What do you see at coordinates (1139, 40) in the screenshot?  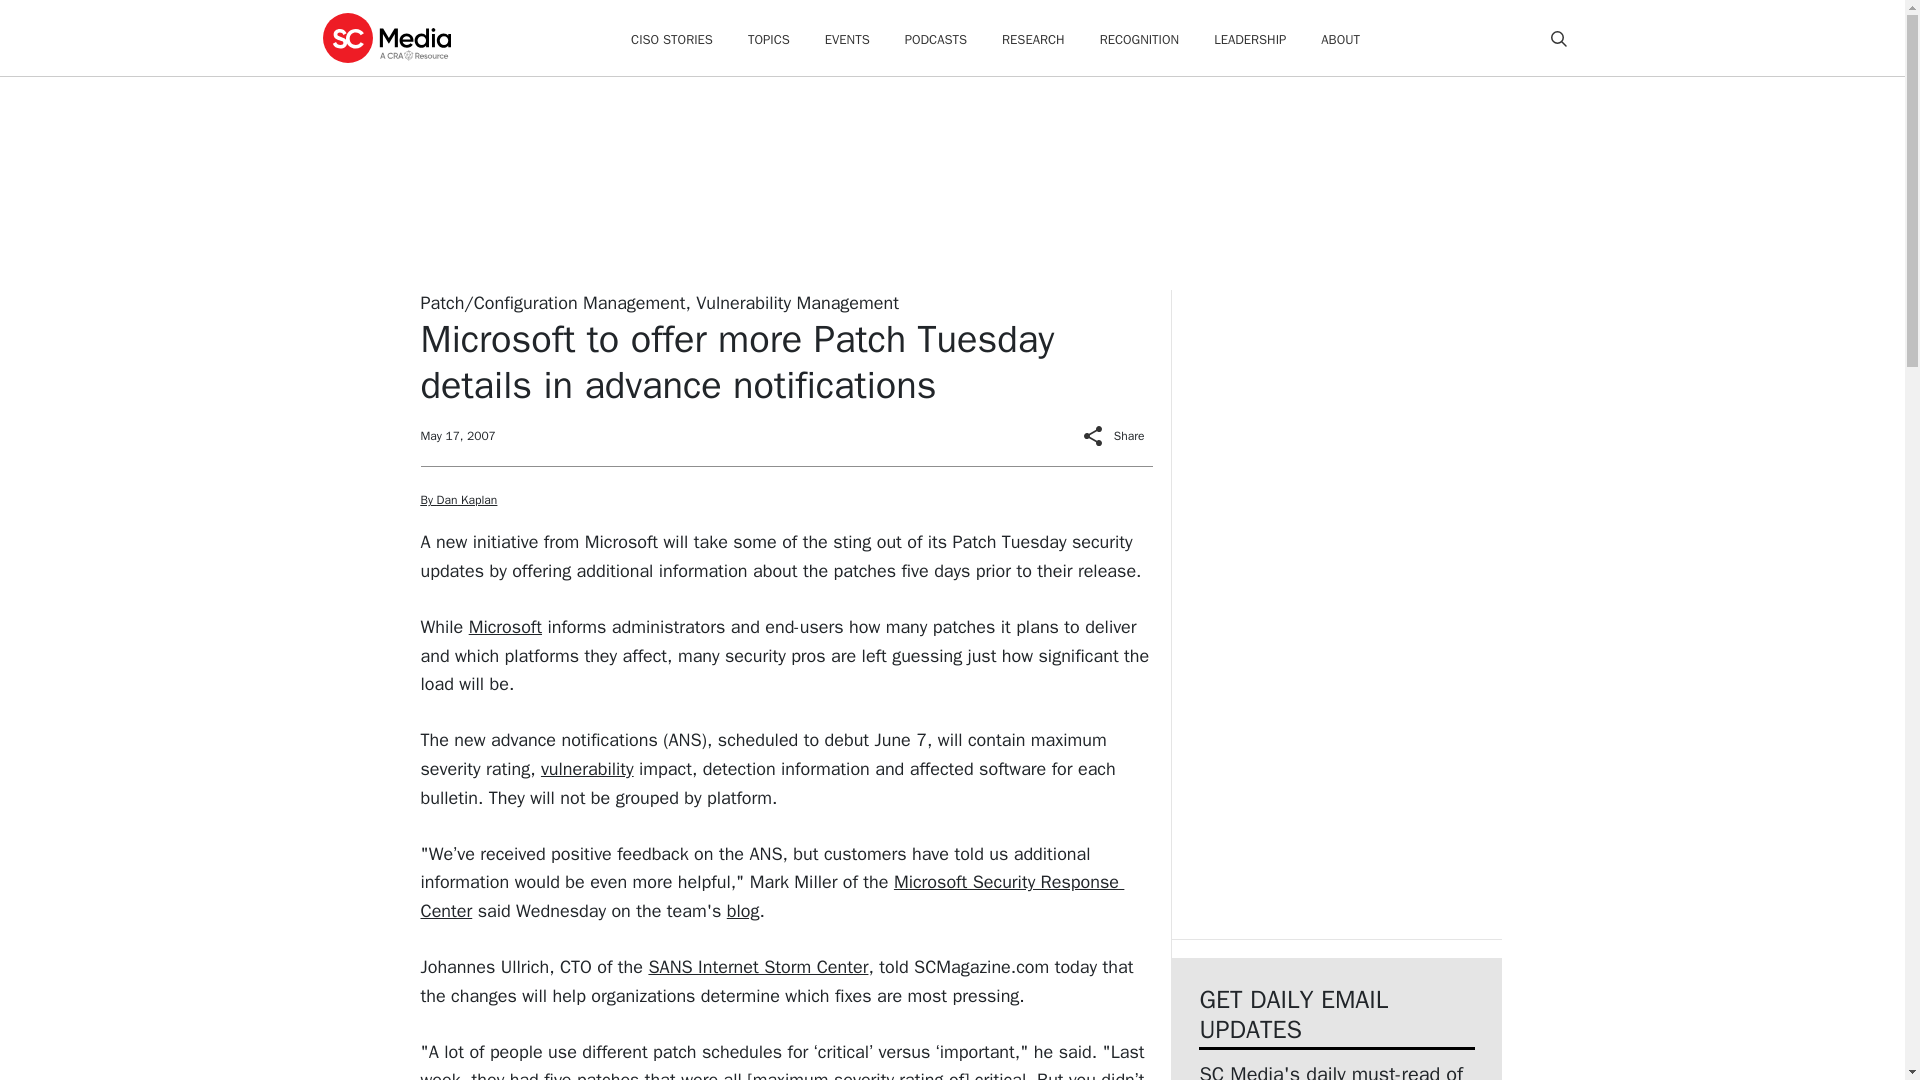 I see `RECOGNITION` at bounding box center [1139, 40].